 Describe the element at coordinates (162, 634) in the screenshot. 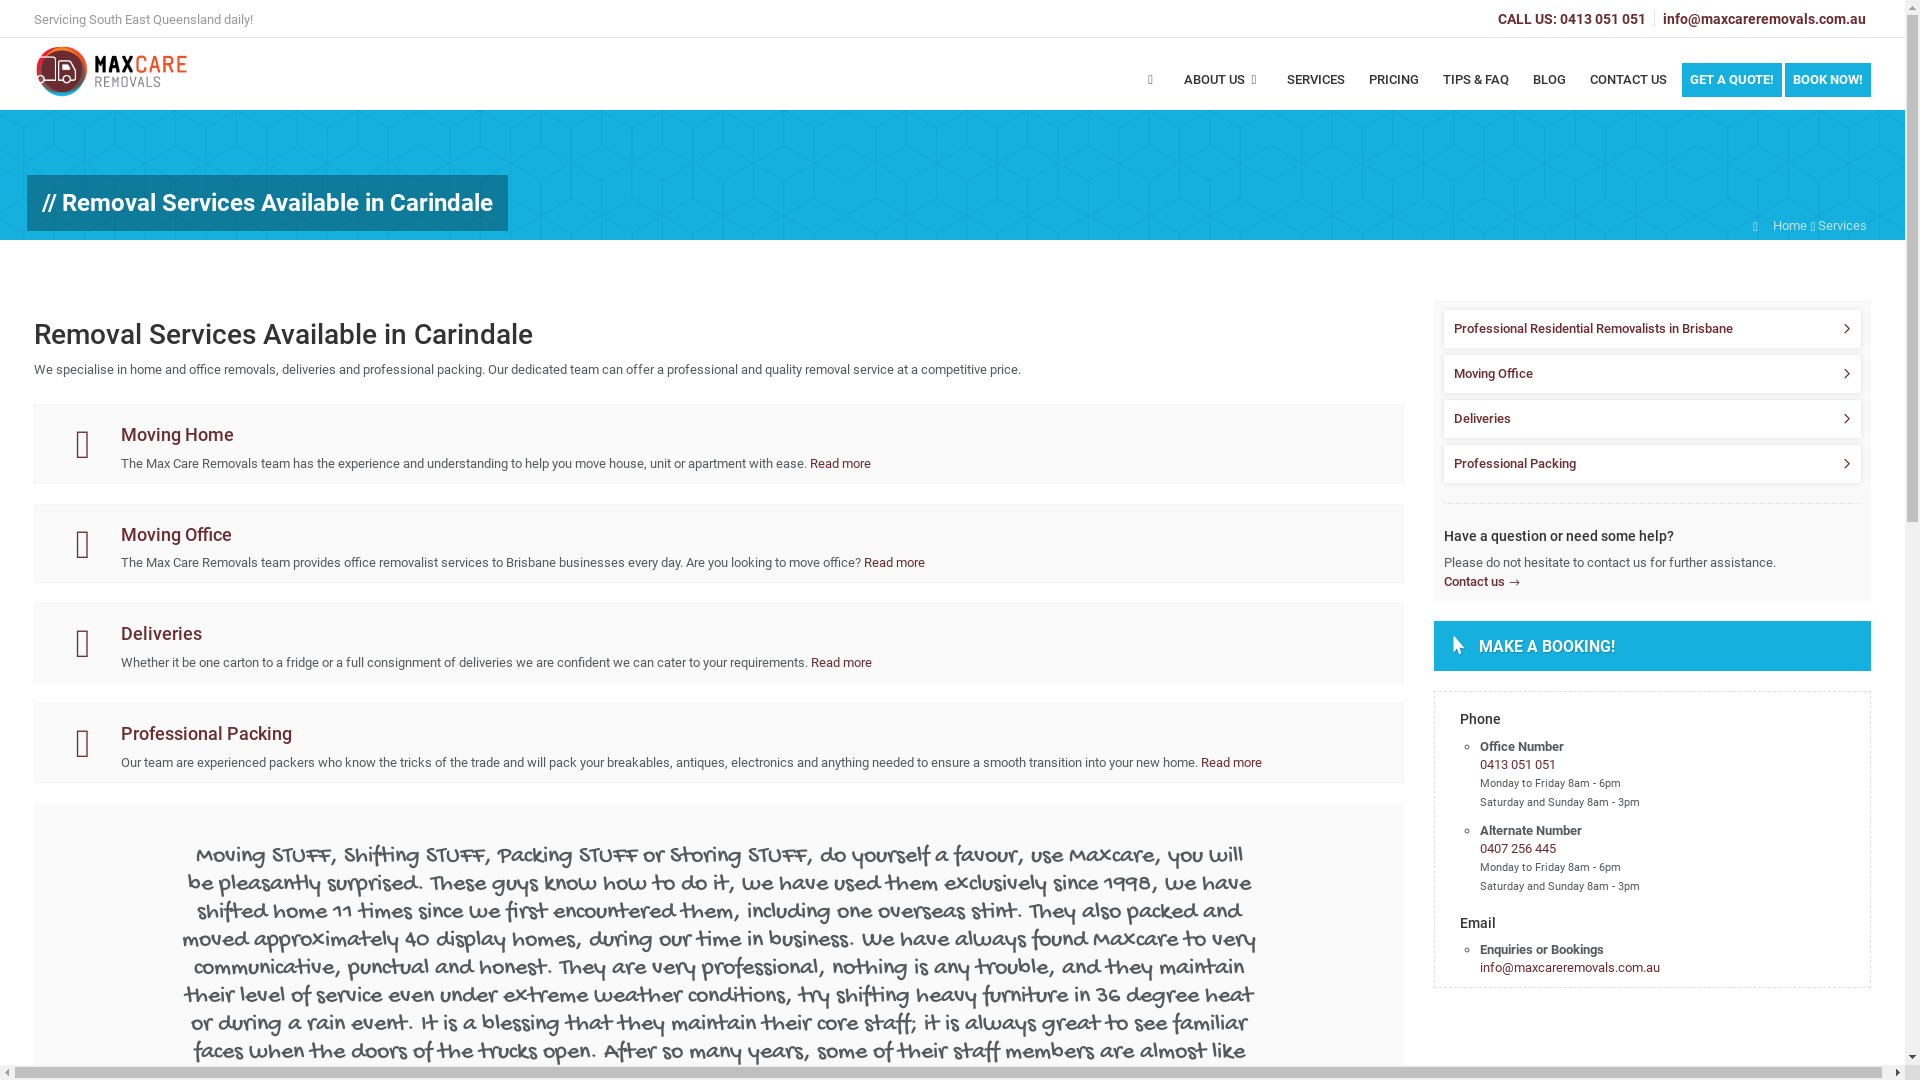

I see `Deliveries` at that location.